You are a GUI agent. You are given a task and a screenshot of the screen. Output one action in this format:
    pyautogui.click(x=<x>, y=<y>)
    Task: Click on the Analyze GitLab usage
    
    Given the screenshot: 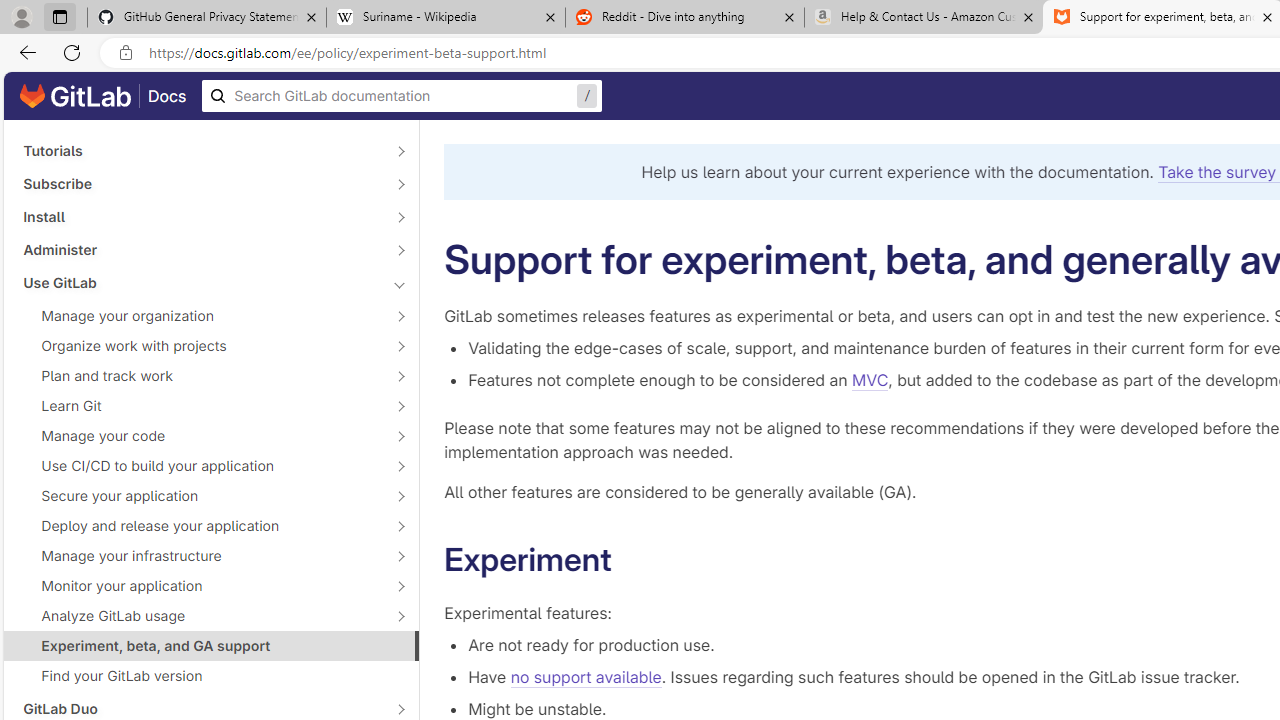 What is the action you would take?
    pyautogui.click(x=200, y=616)
    